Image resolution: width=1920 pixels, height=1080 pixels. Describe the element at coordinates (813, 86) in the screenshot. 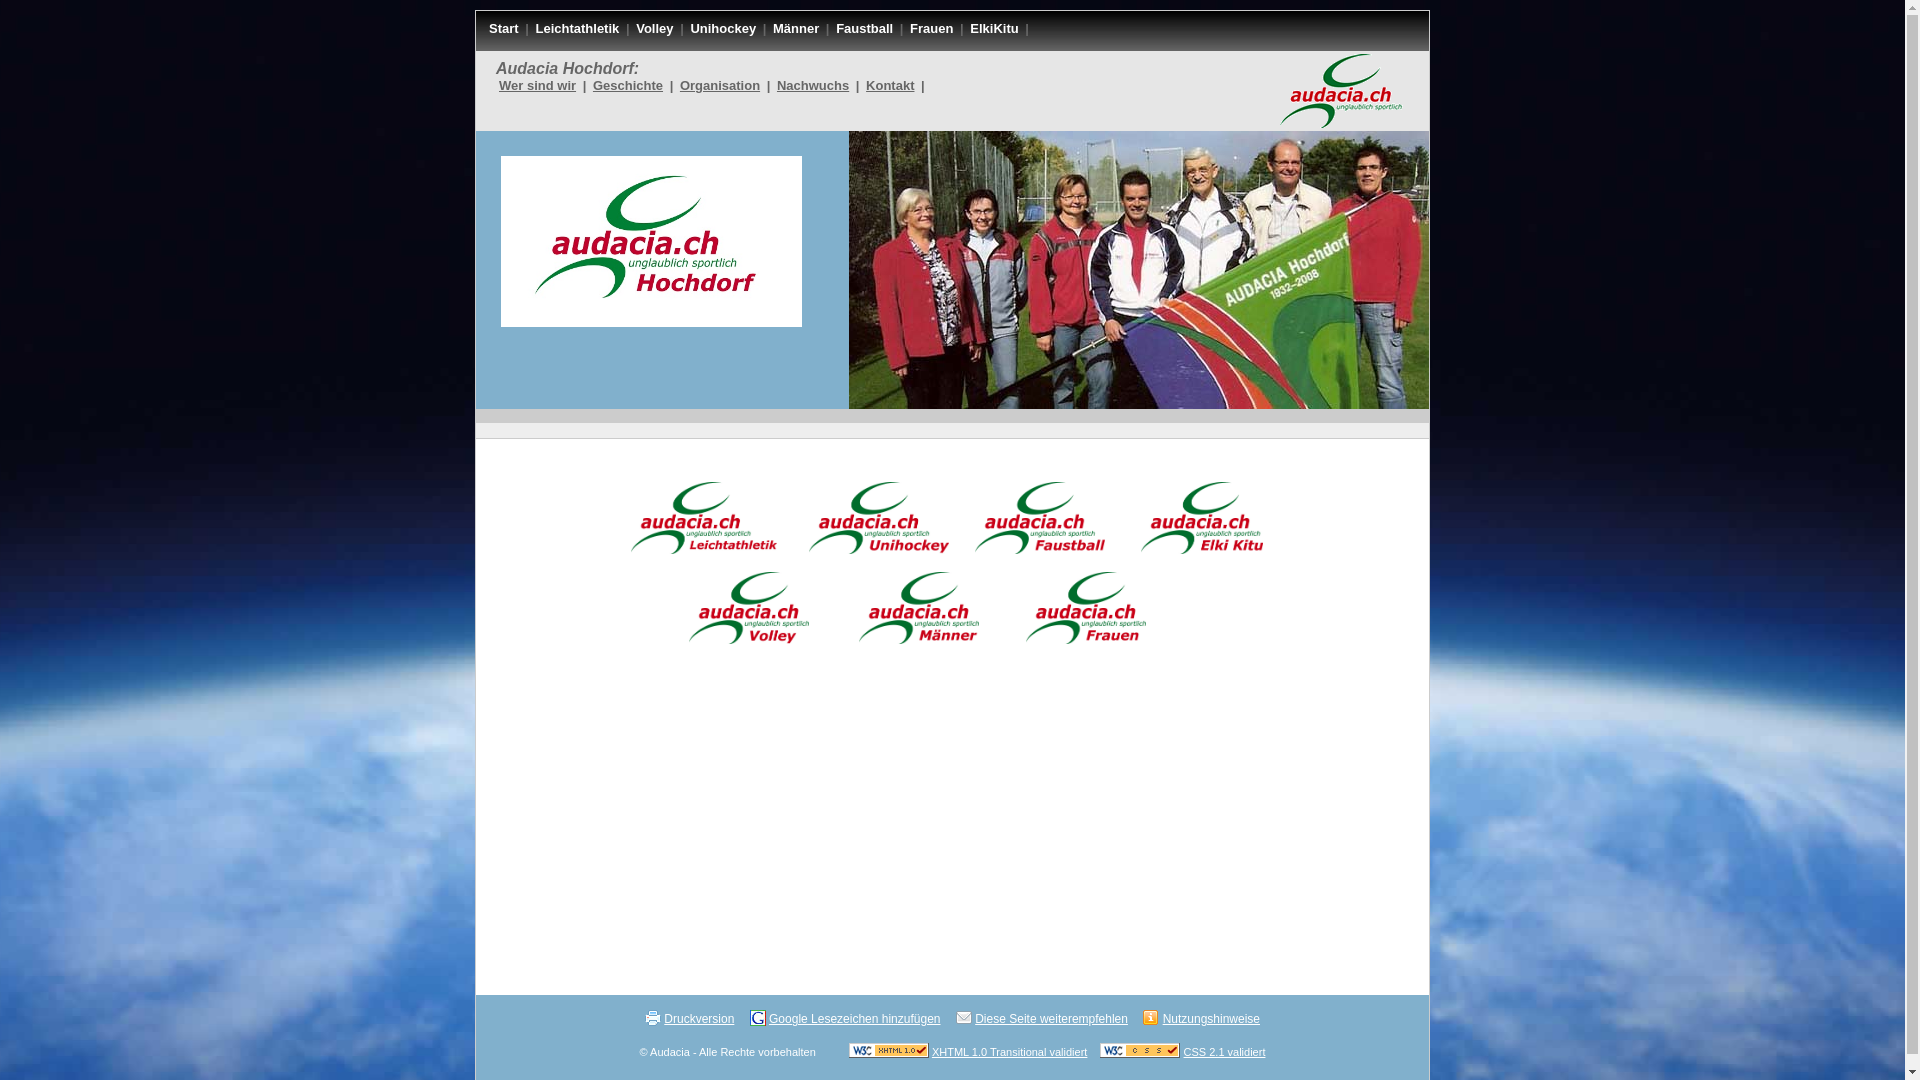

I see `Nachwuchs` at that location.